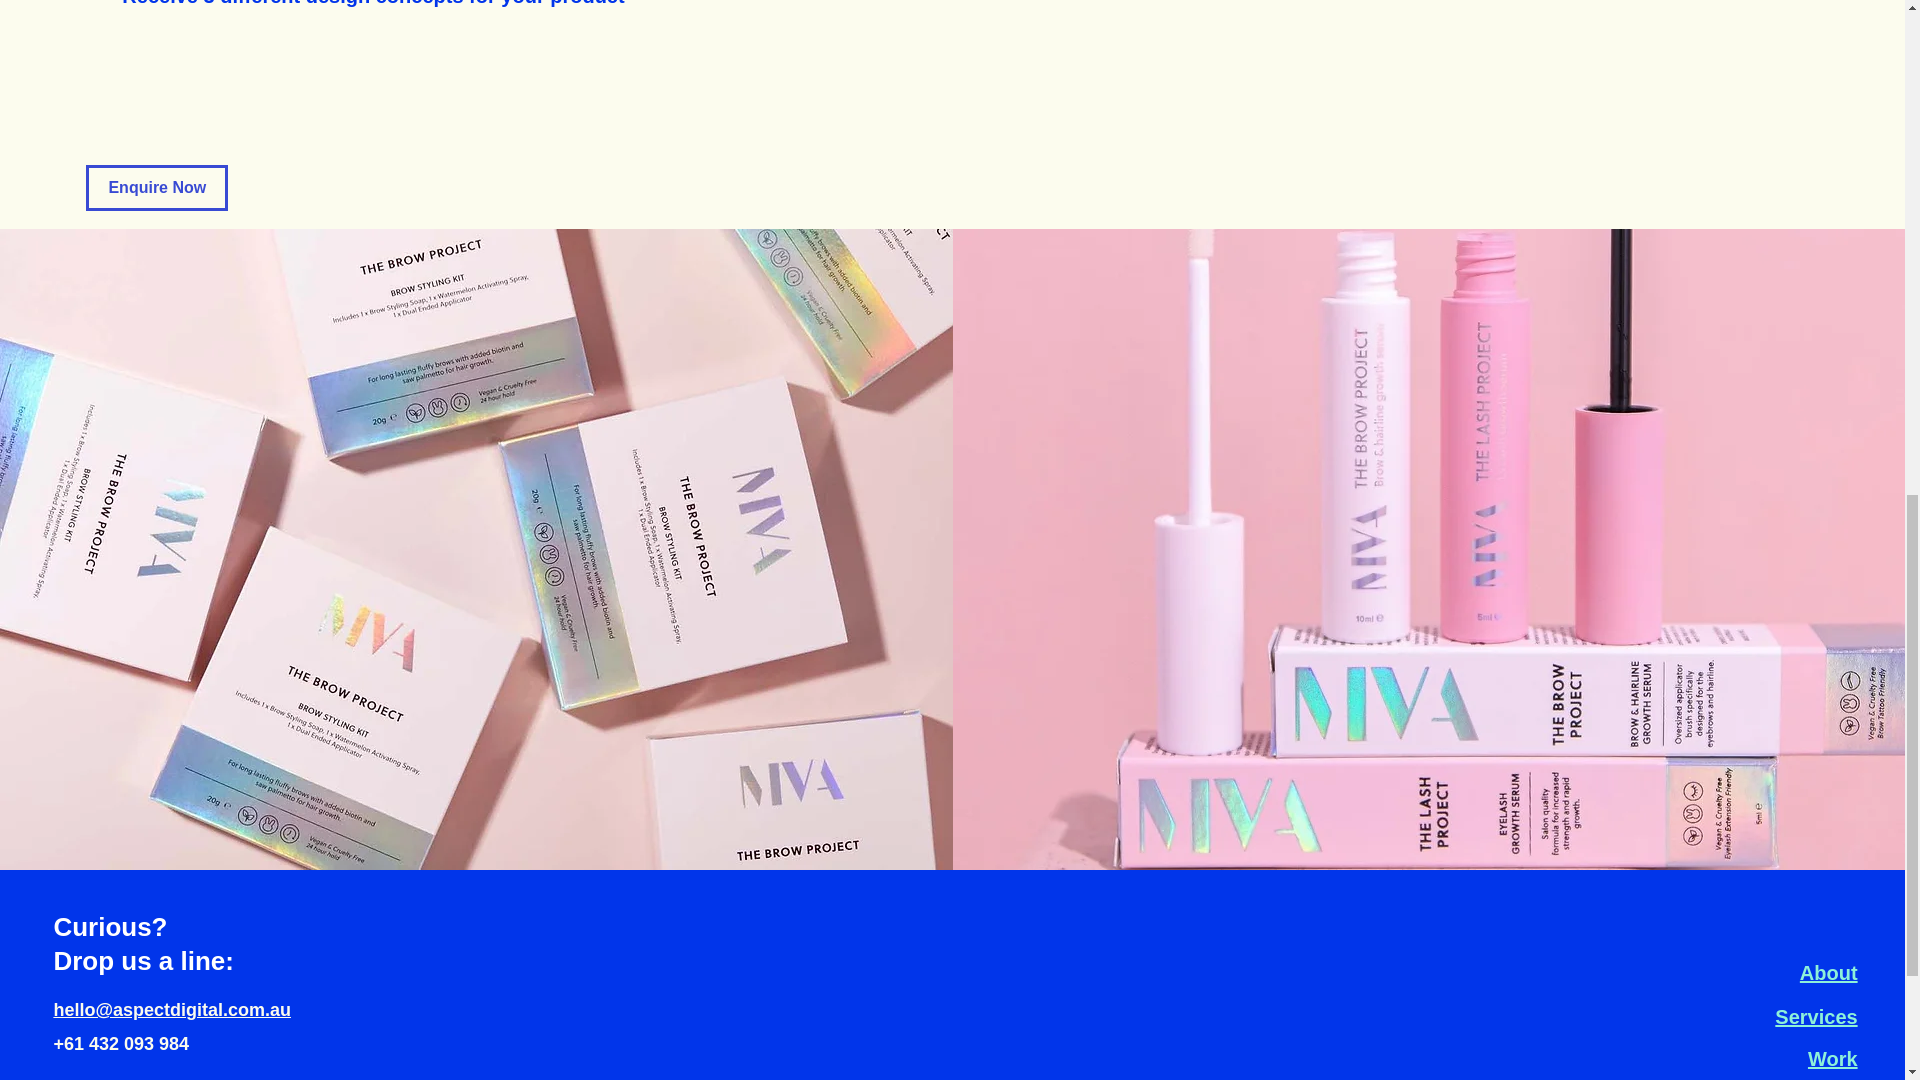 The height and width of the screenshot is (1080, 1920). What do you see at coordinates (1829, 972) in the screenshot?
I see `About` at bounding box center [1829, 972].